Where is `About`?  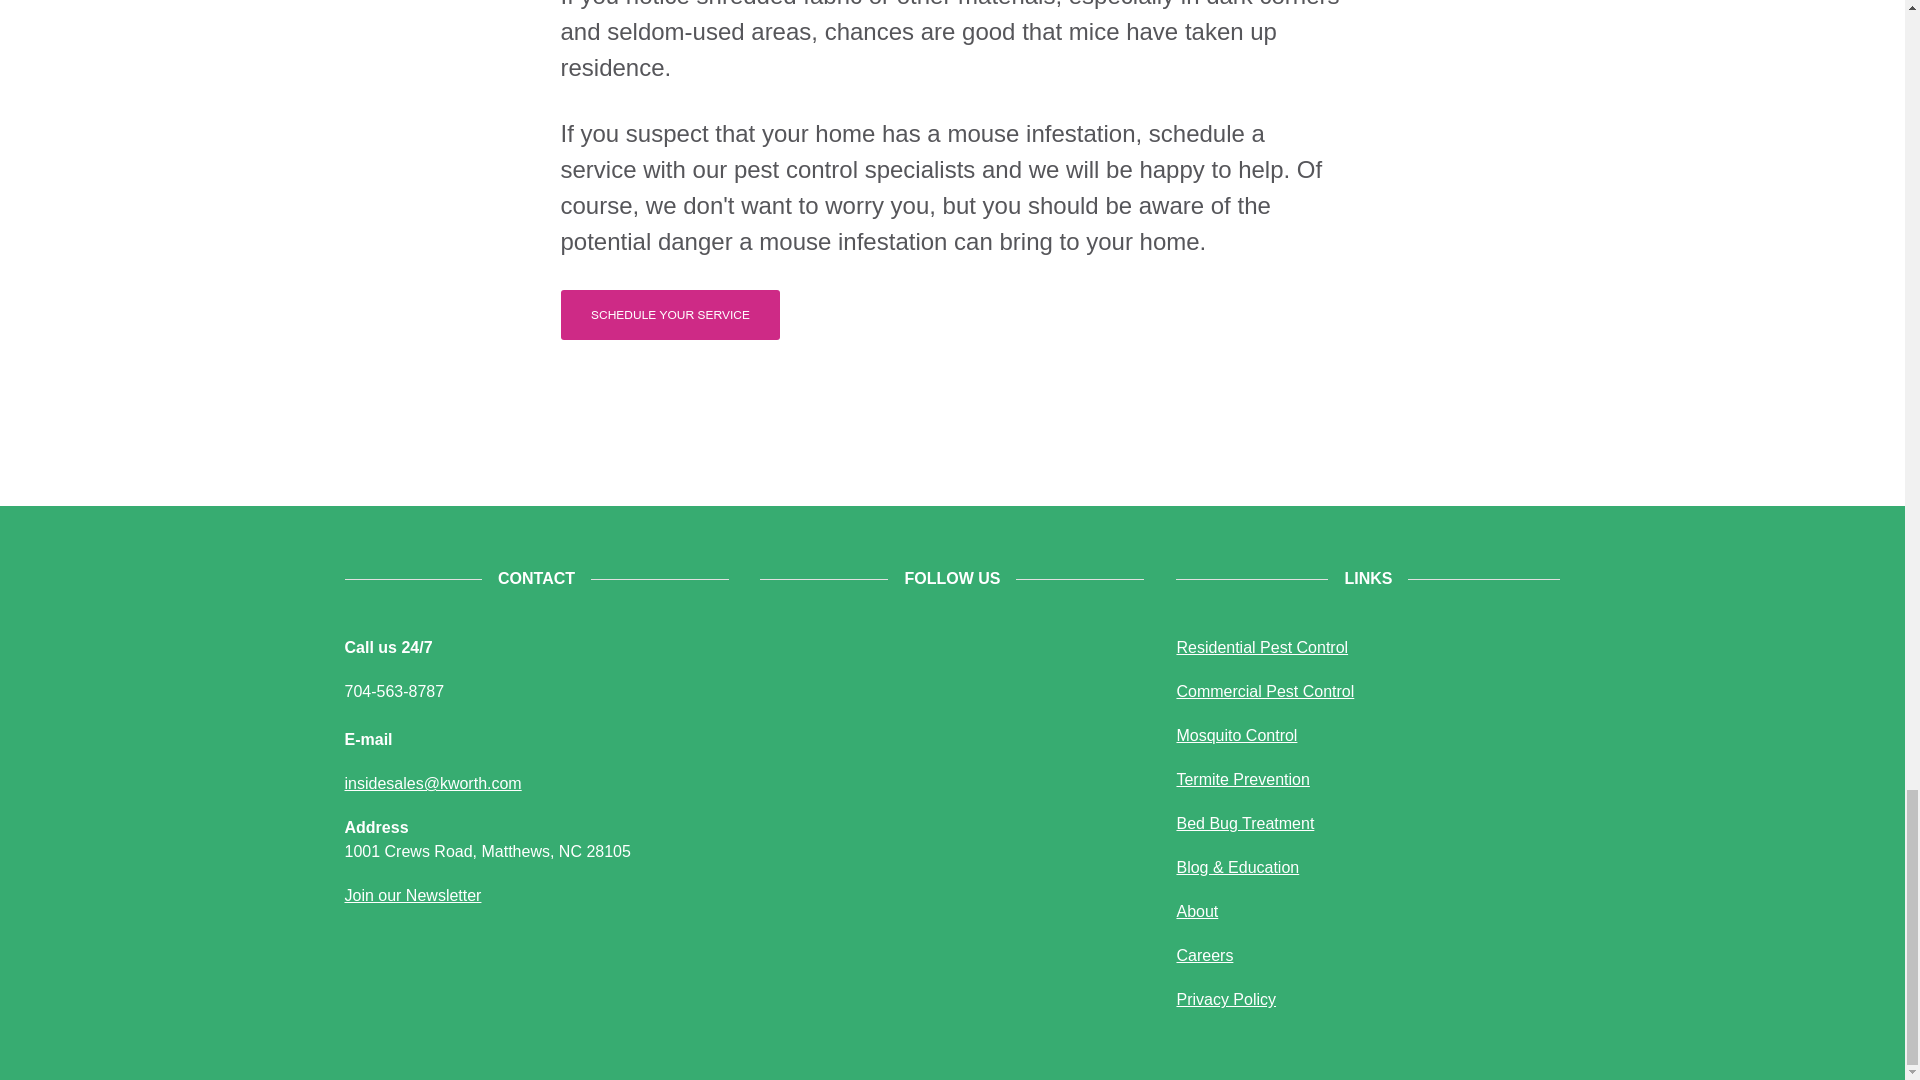 About is located at coordinates (1196, 911).